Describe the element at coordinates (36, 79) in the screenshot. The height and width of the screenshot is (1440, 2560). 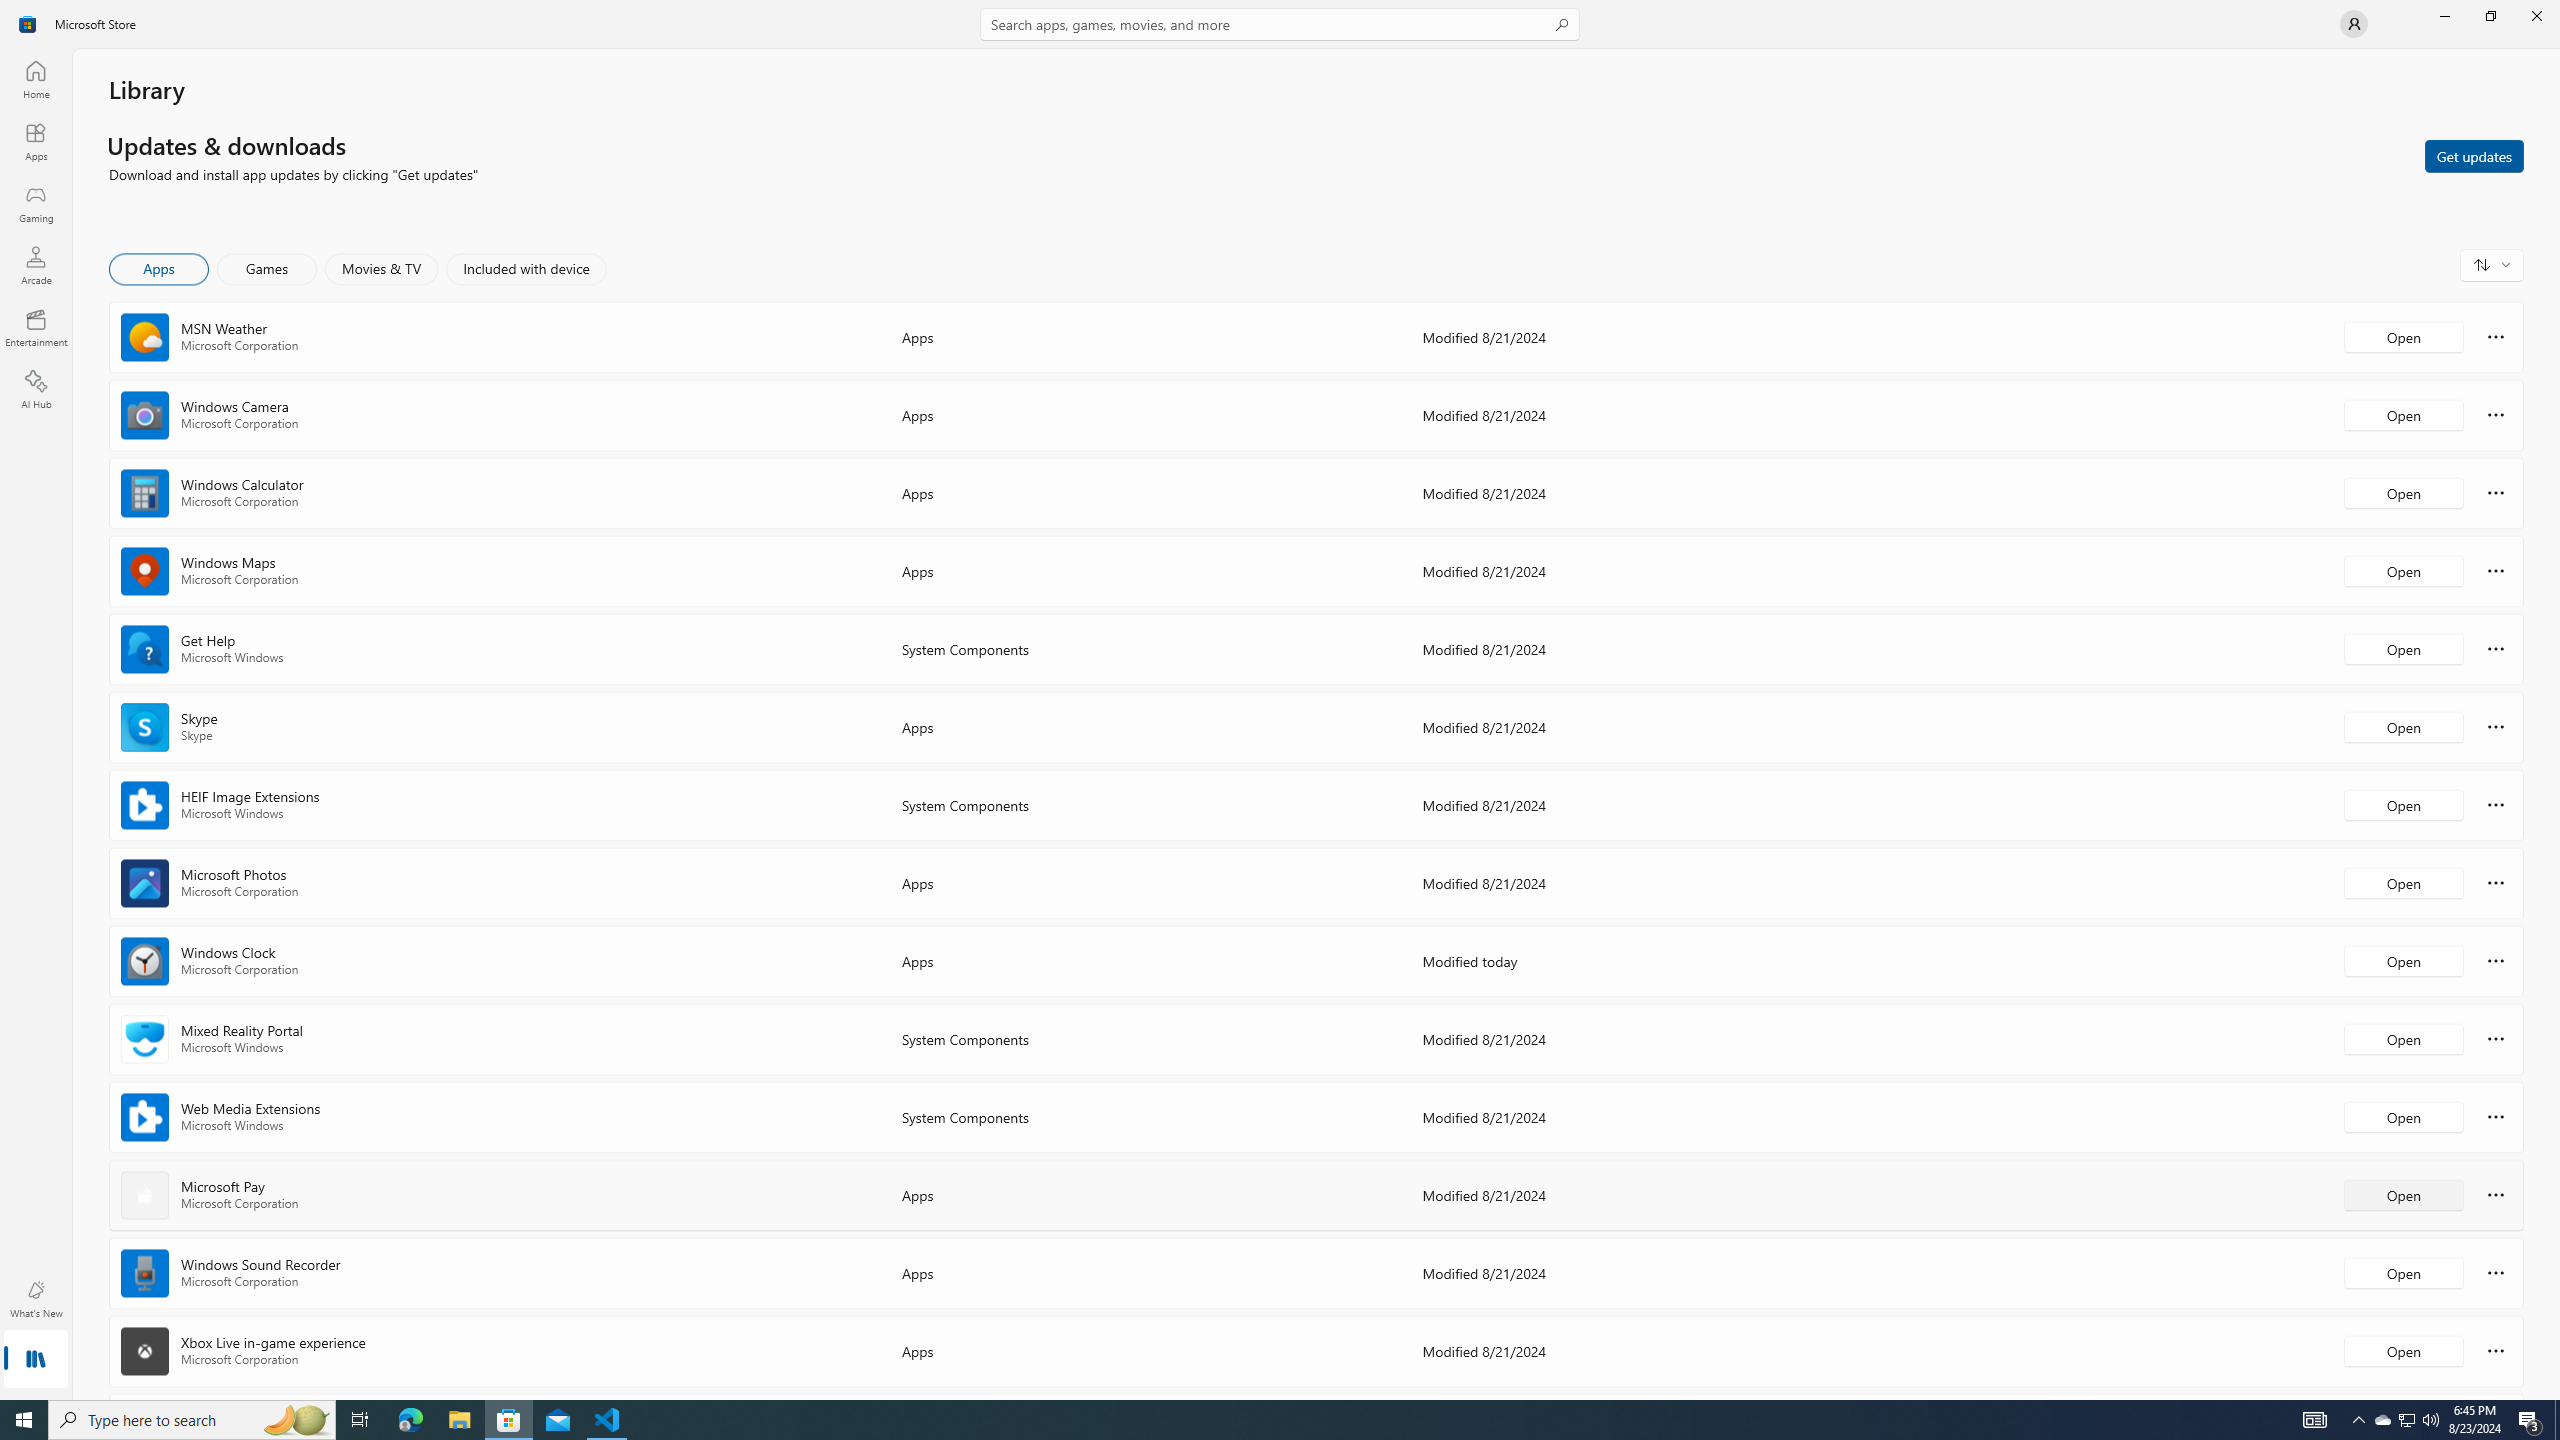
I see `Home` at that location.